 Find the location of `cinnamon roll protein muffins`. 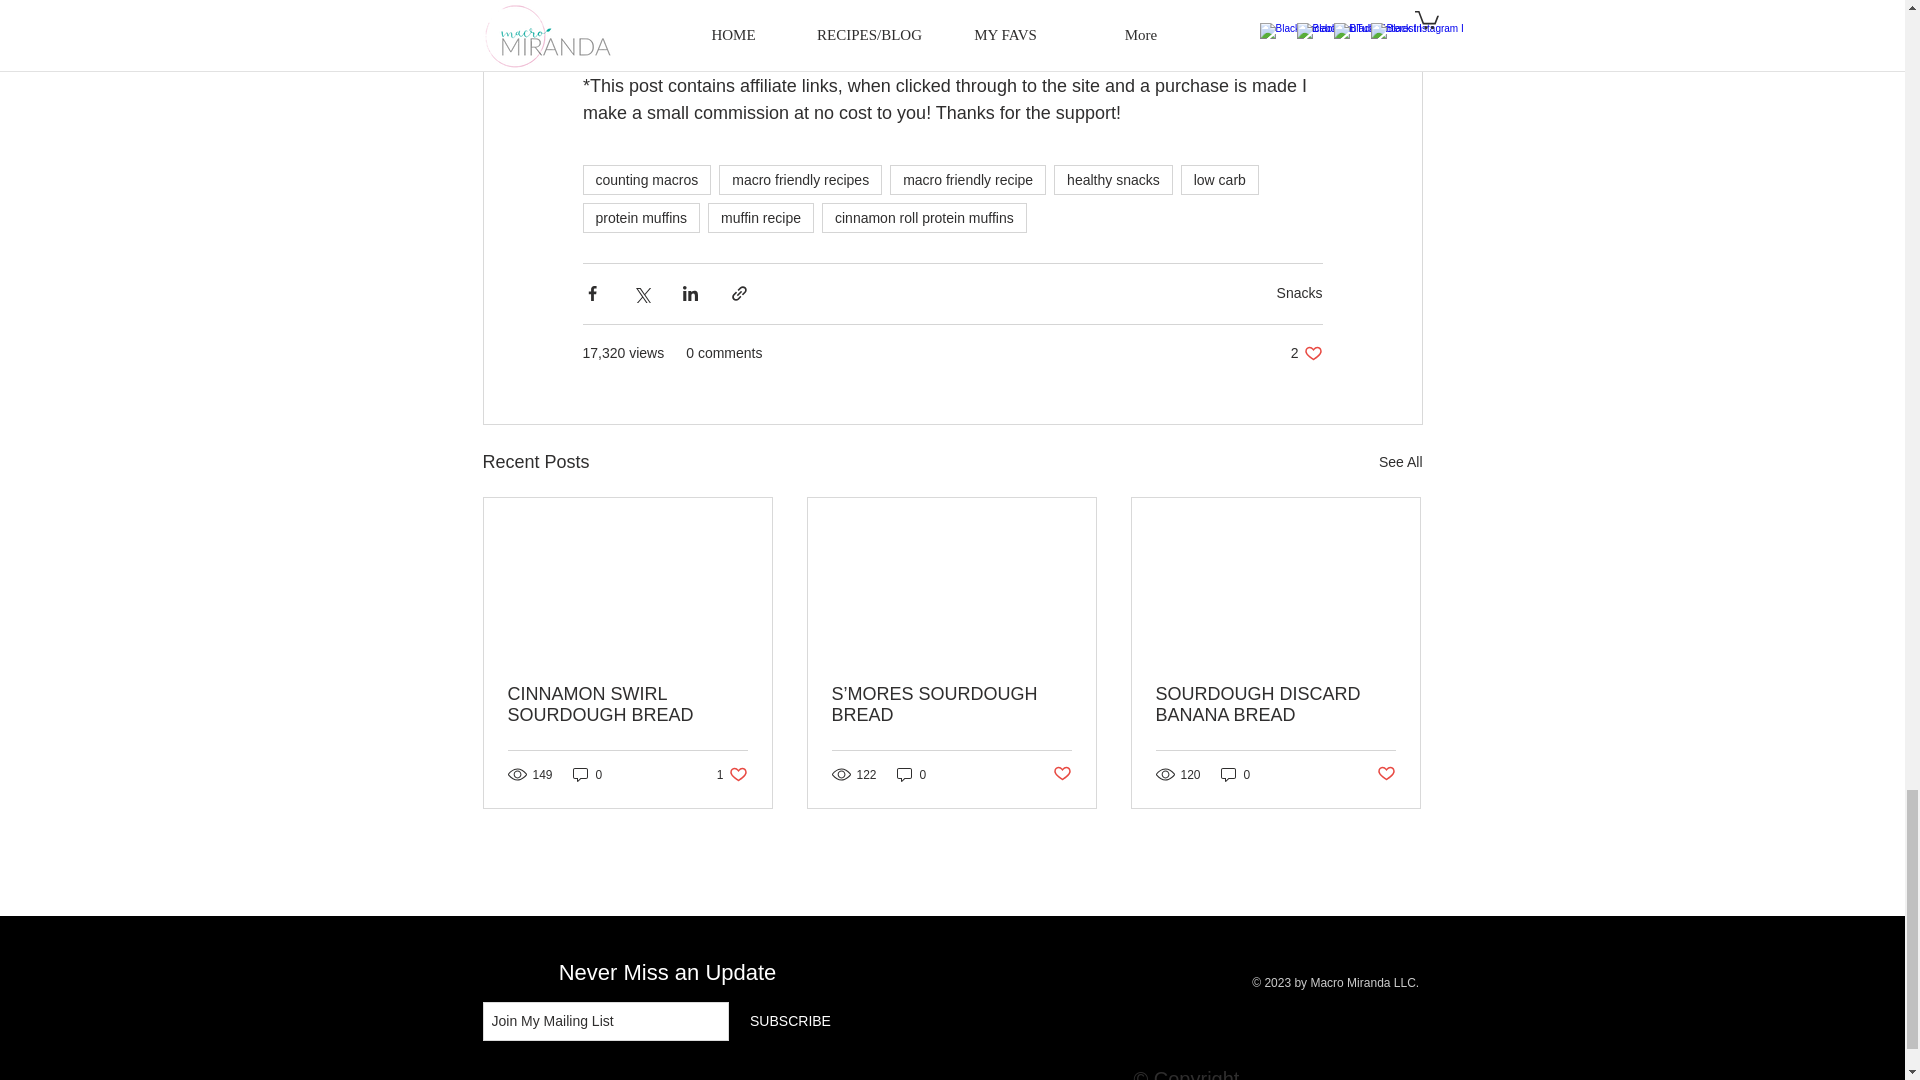

cinnamon roll protein muffins is located at coordinates (1114, 180).